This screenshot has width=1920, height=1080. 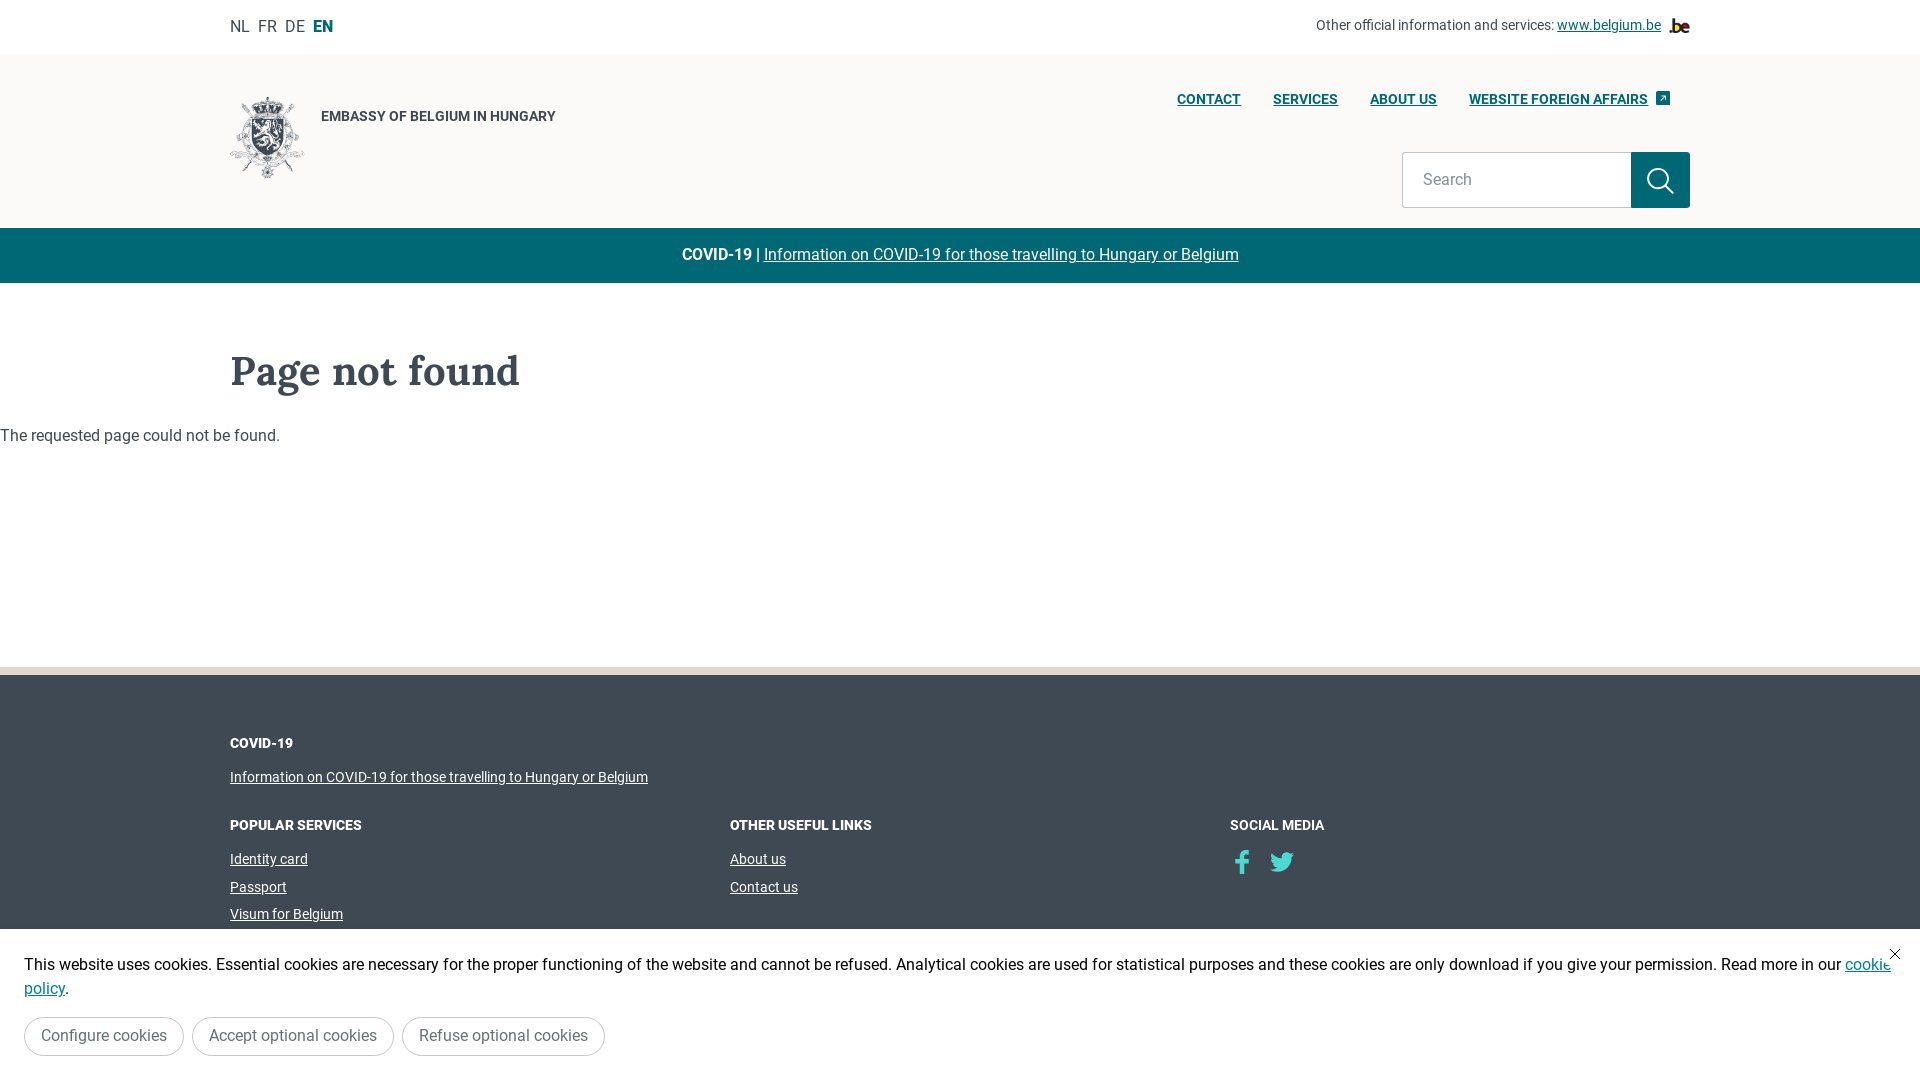 What do you see at coordinates (764, 887) in the screenshot?
I see `Contact us` at bounding box center [764, 887].